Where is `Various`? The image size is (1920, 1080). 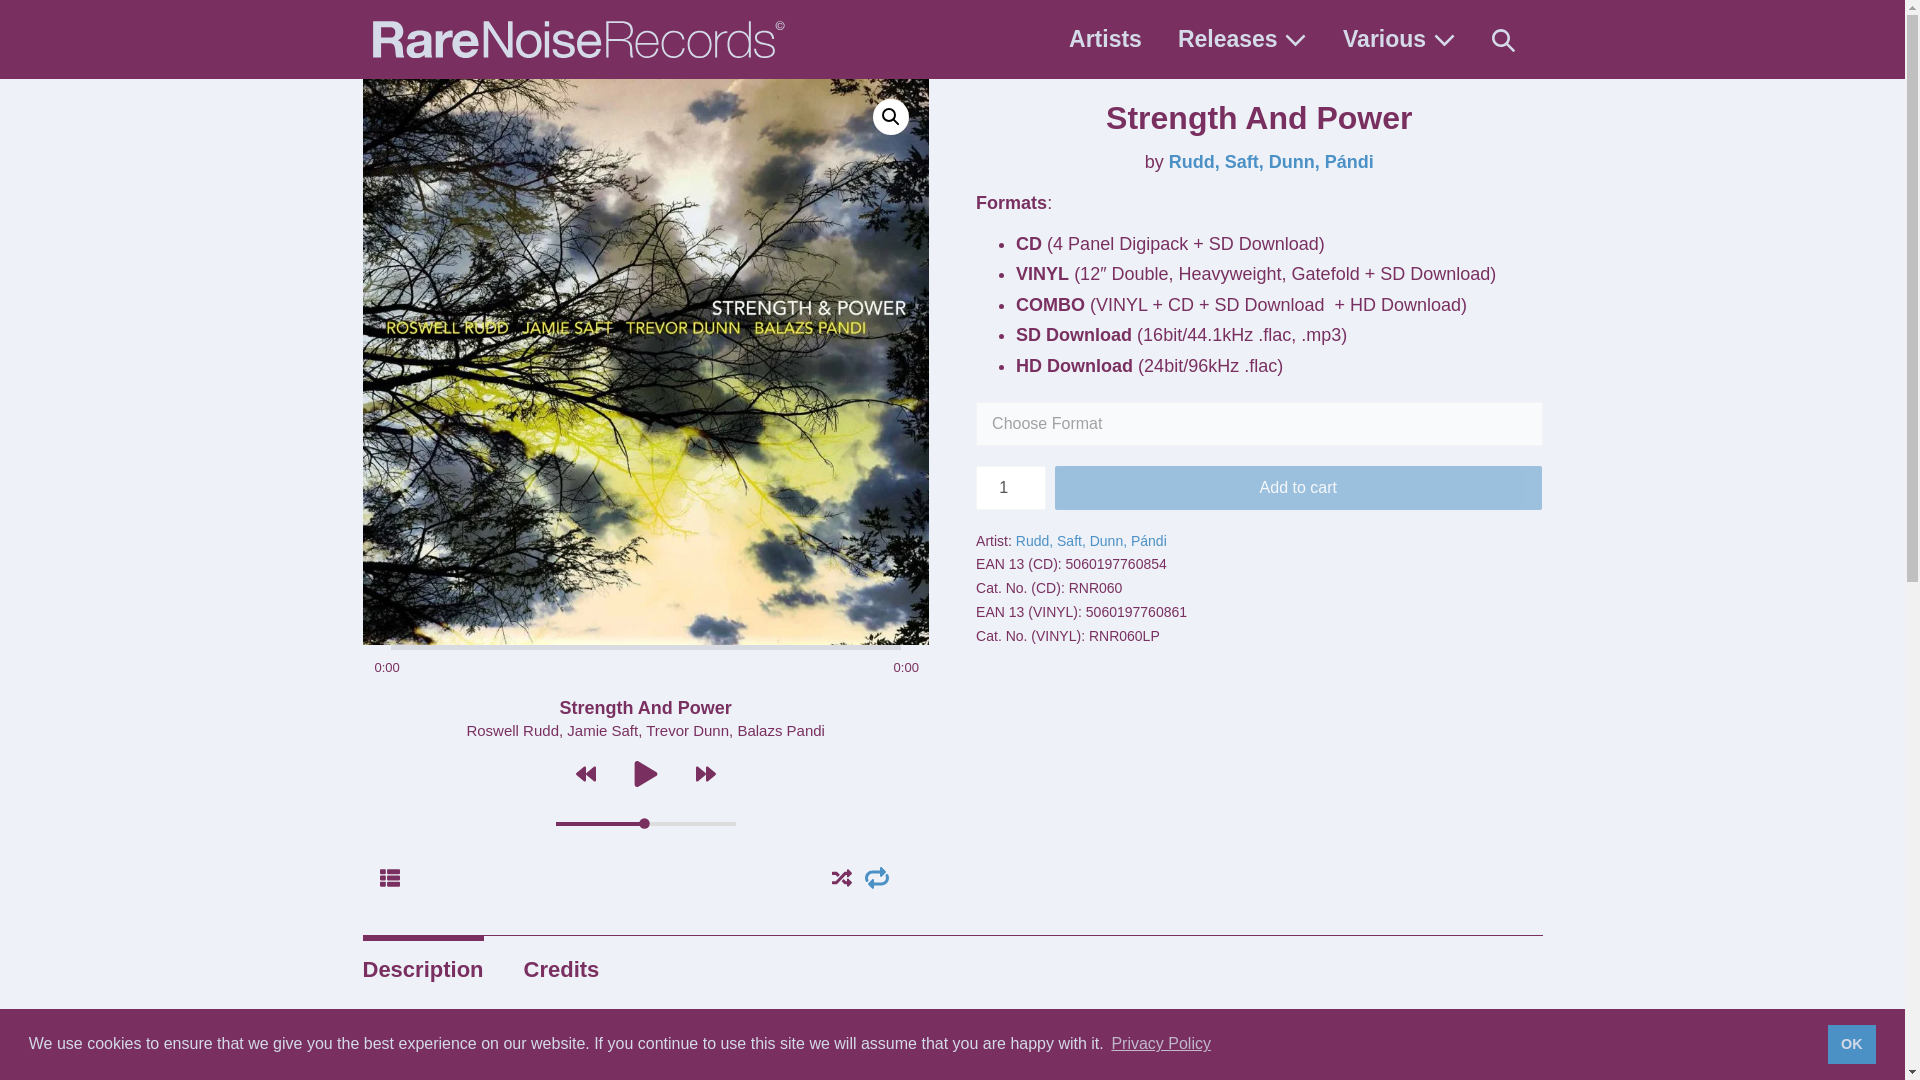
Various is located at coordinates (1398, 39).